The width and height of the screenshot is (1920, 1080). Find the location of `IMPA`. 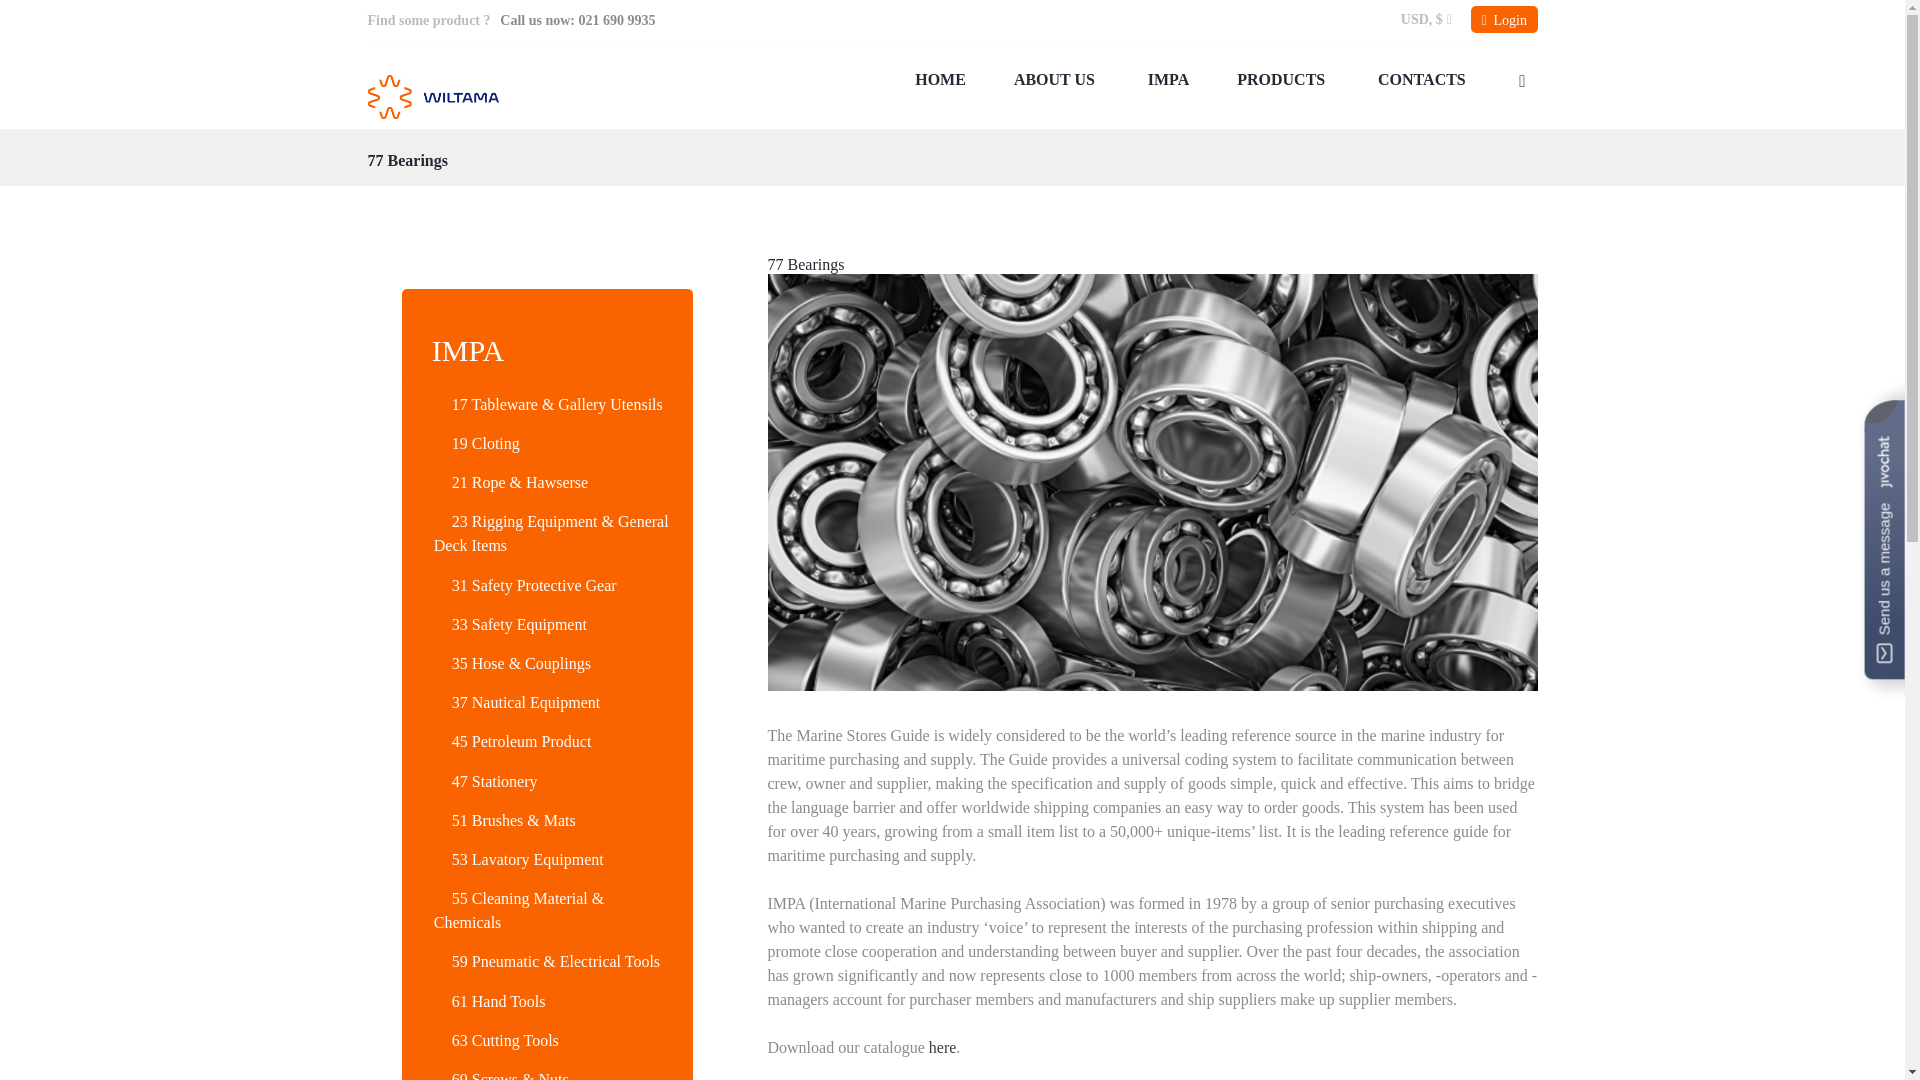

IMPA is located at coordinates (1168, 80).